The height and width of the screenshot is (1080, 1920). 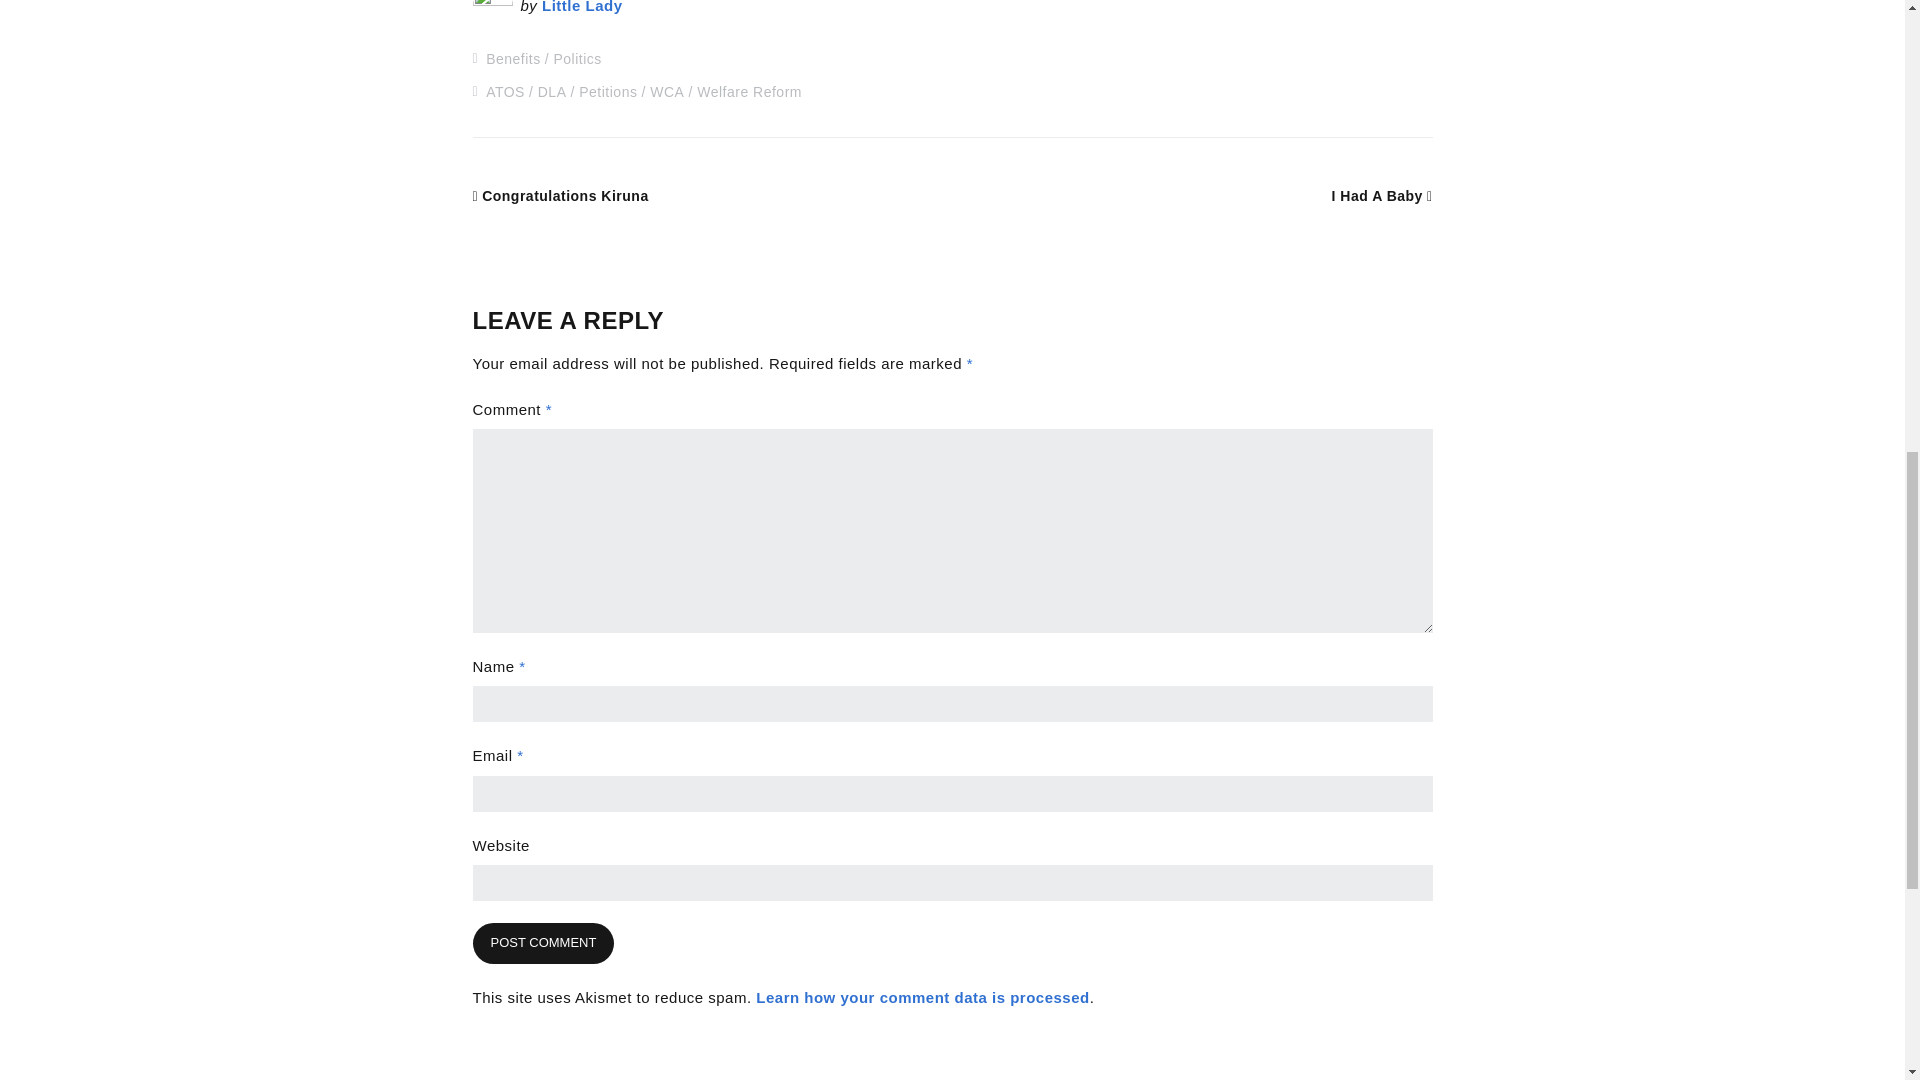 I want to click on Congratulations Kiruna, so click(x=560, y=196).